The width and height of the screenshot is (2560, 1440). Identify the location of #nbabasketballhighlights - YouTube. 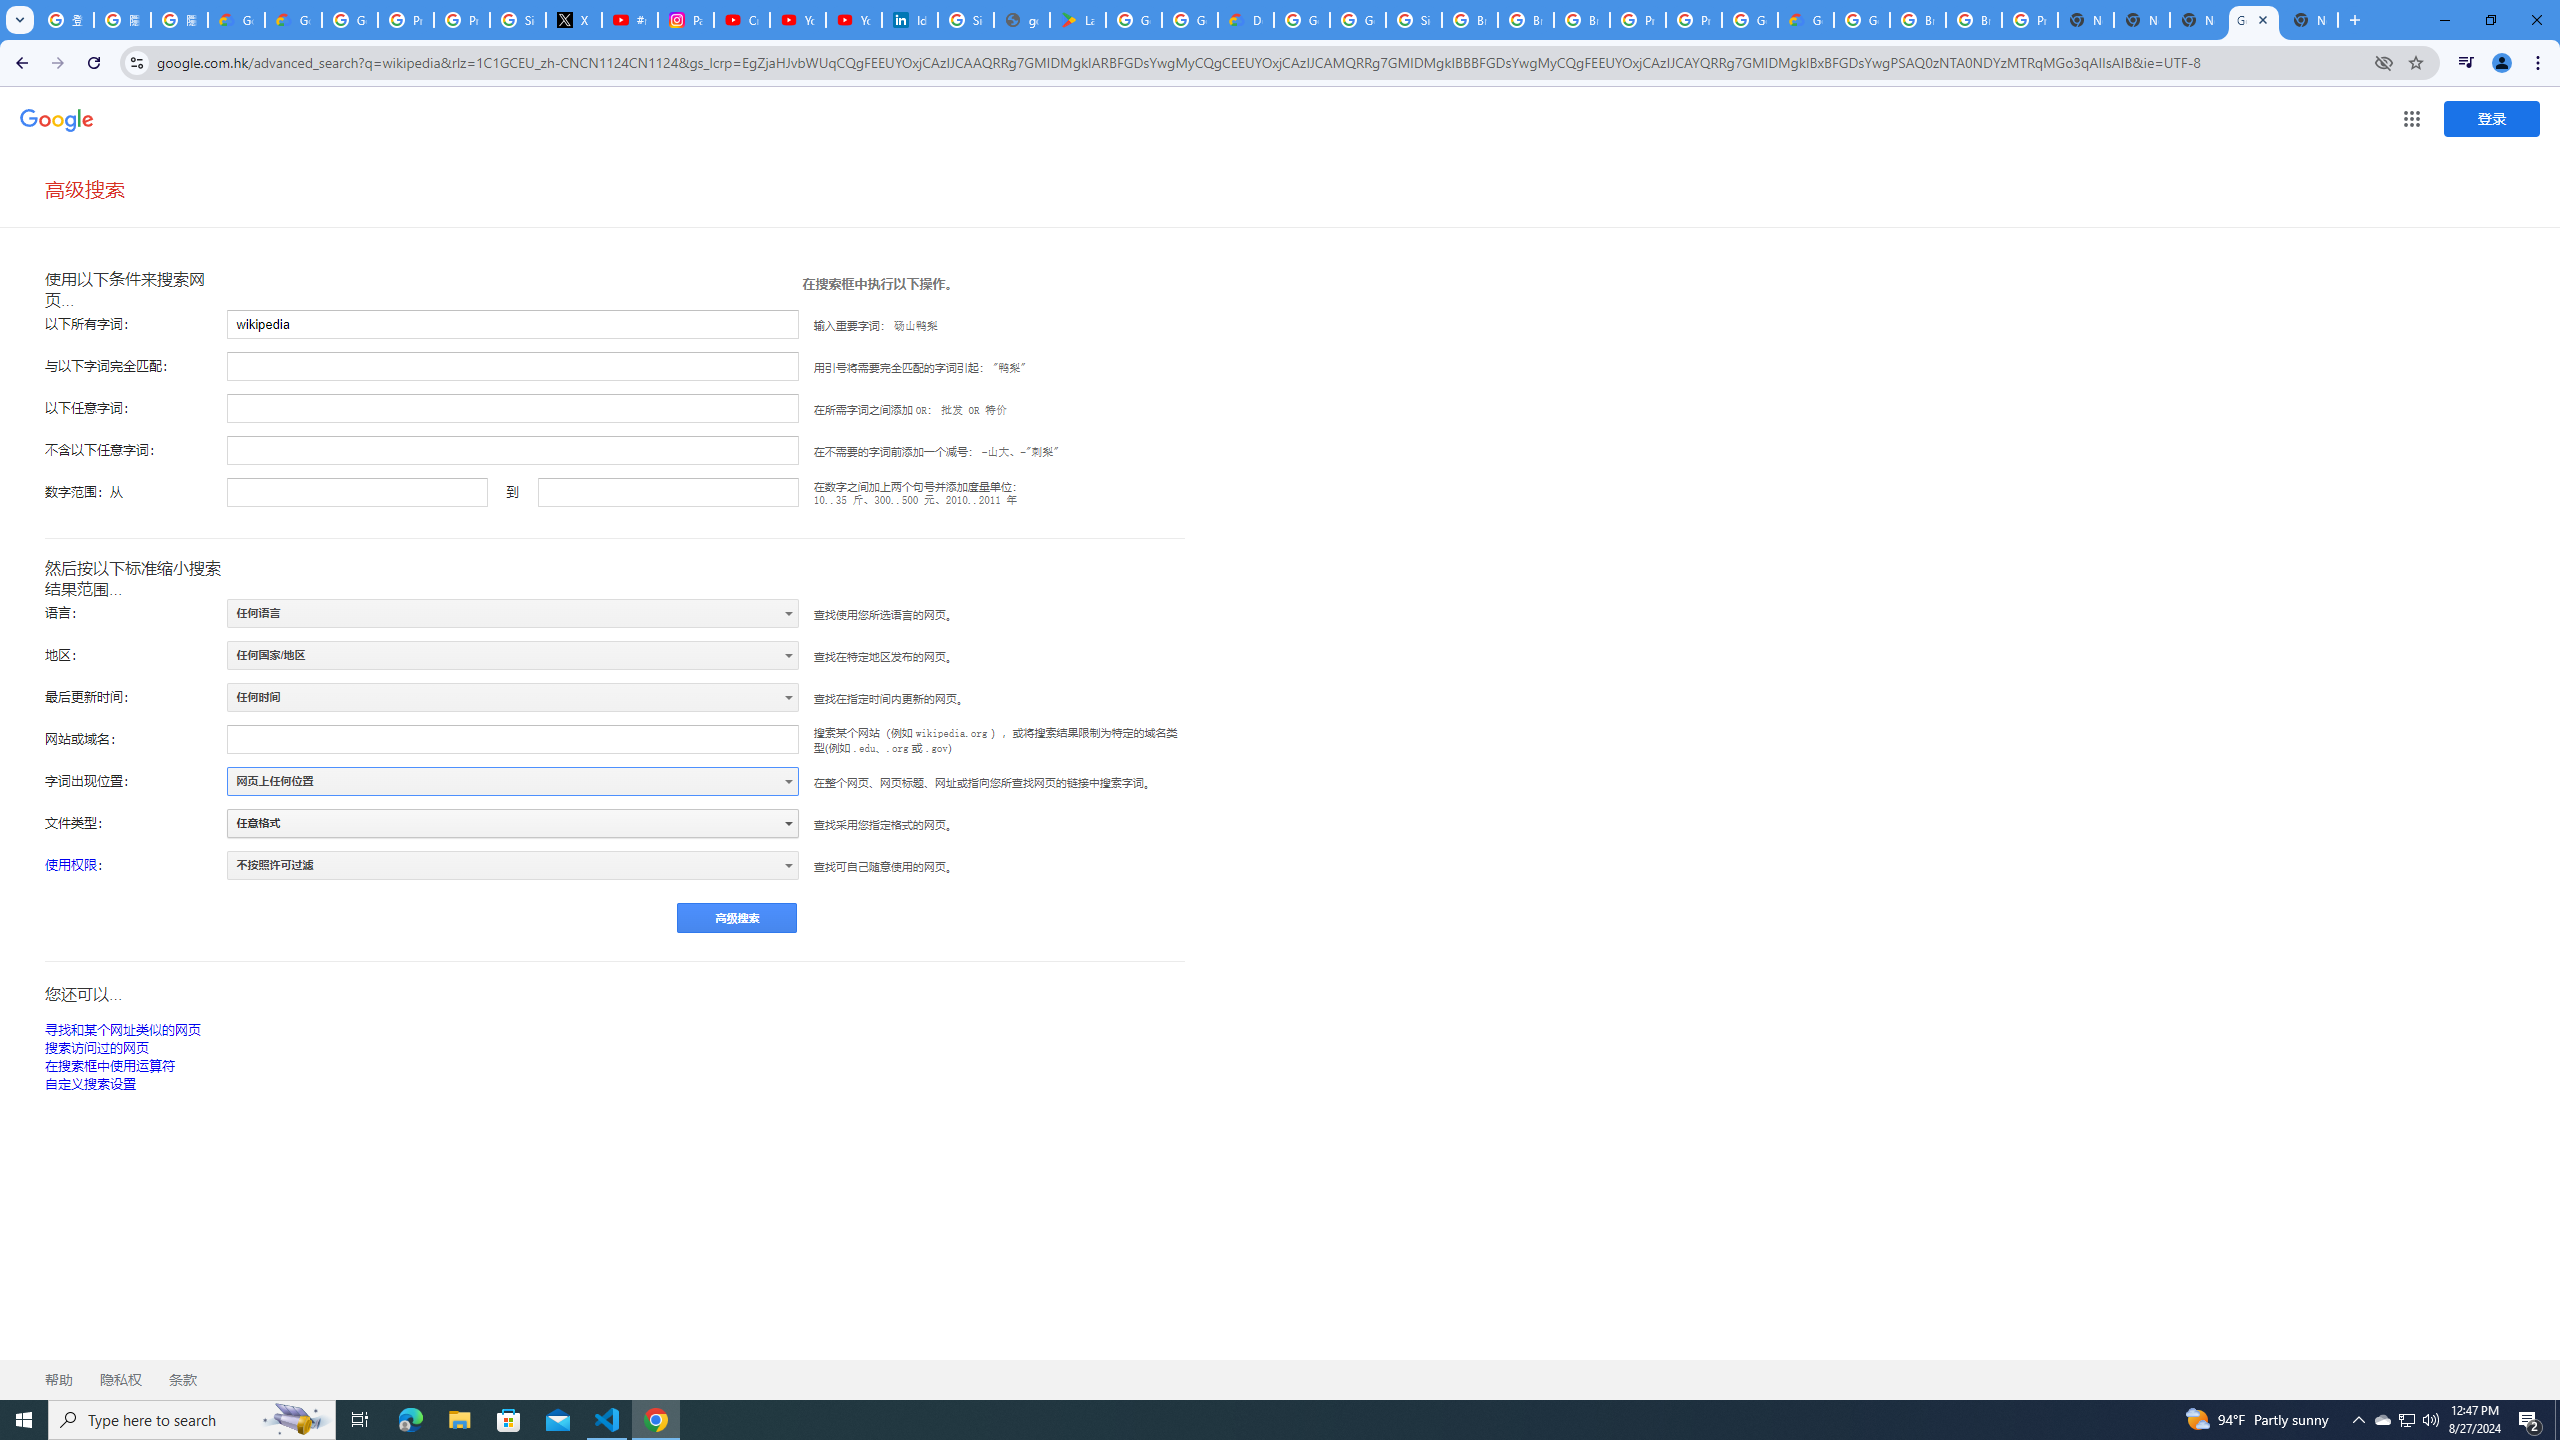
(630, 20).